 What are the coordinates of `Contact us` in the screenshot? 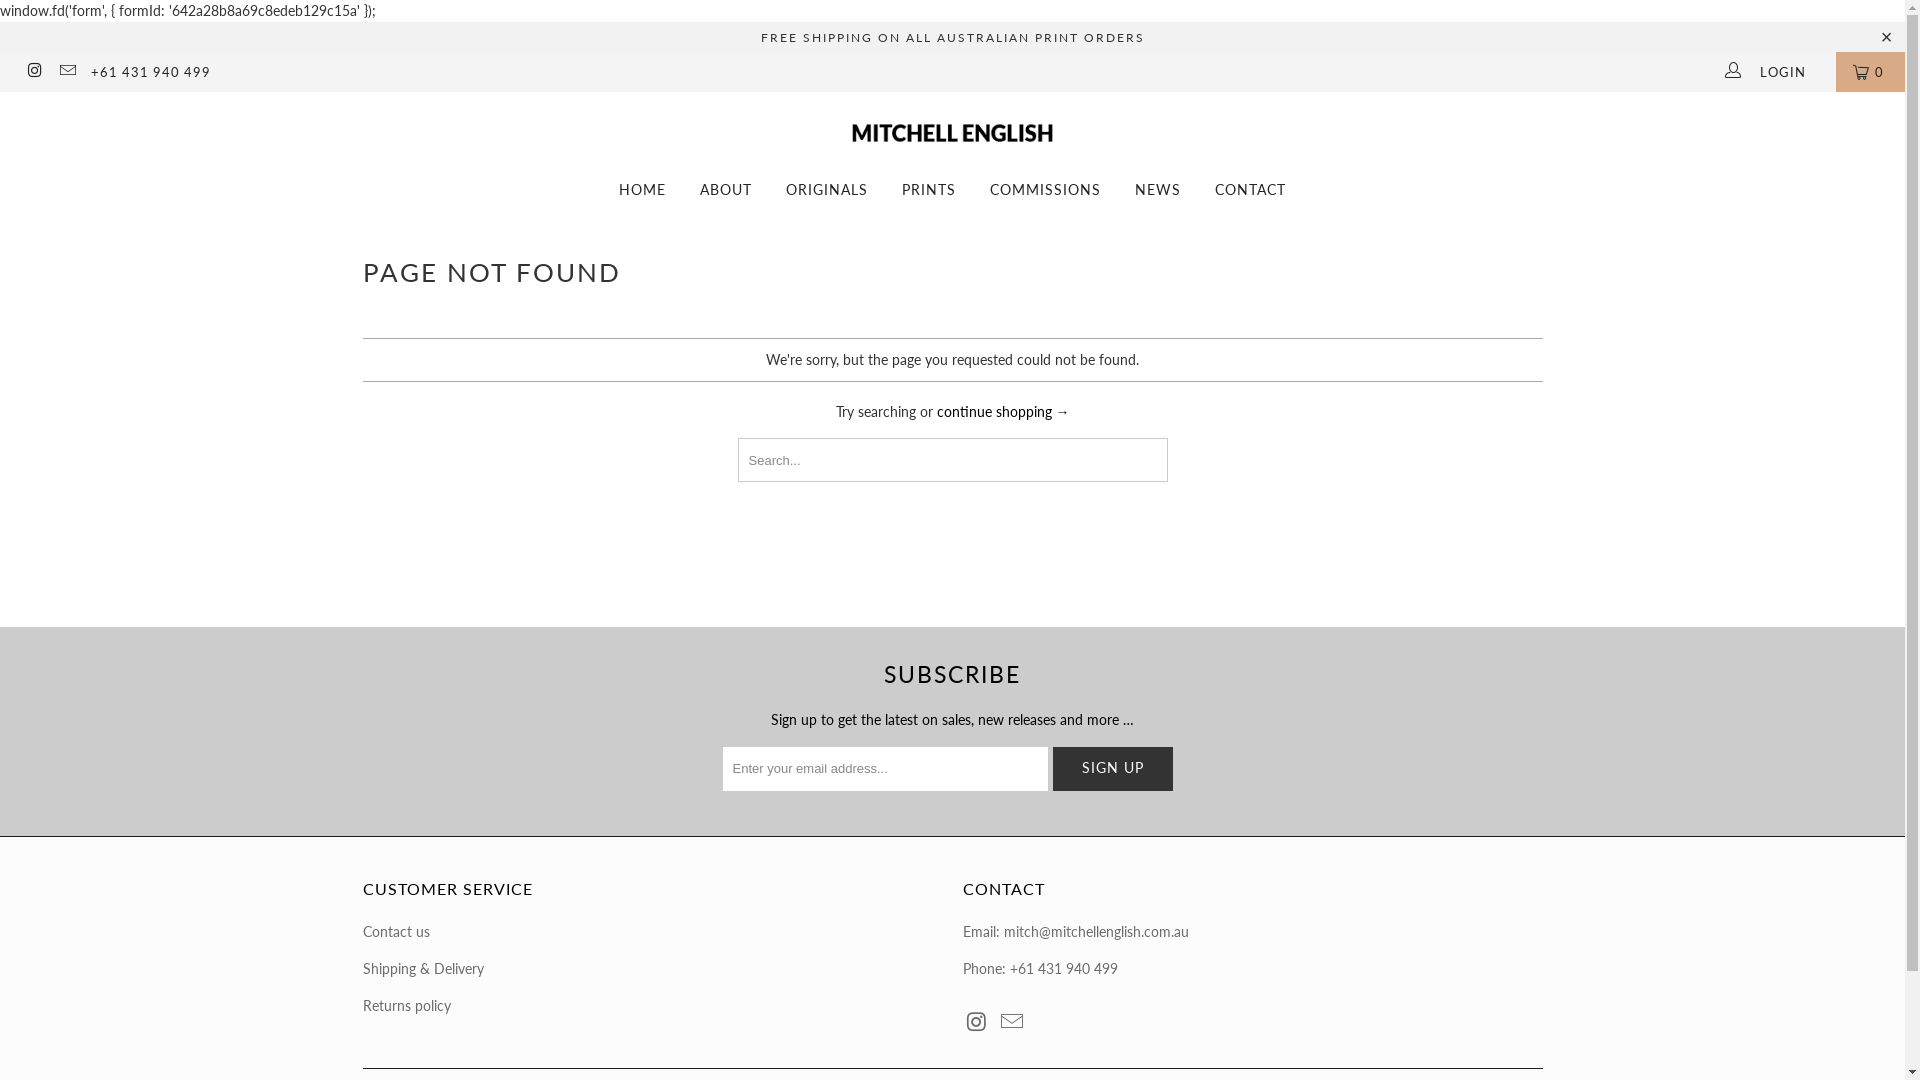 It's located at (396, 932).